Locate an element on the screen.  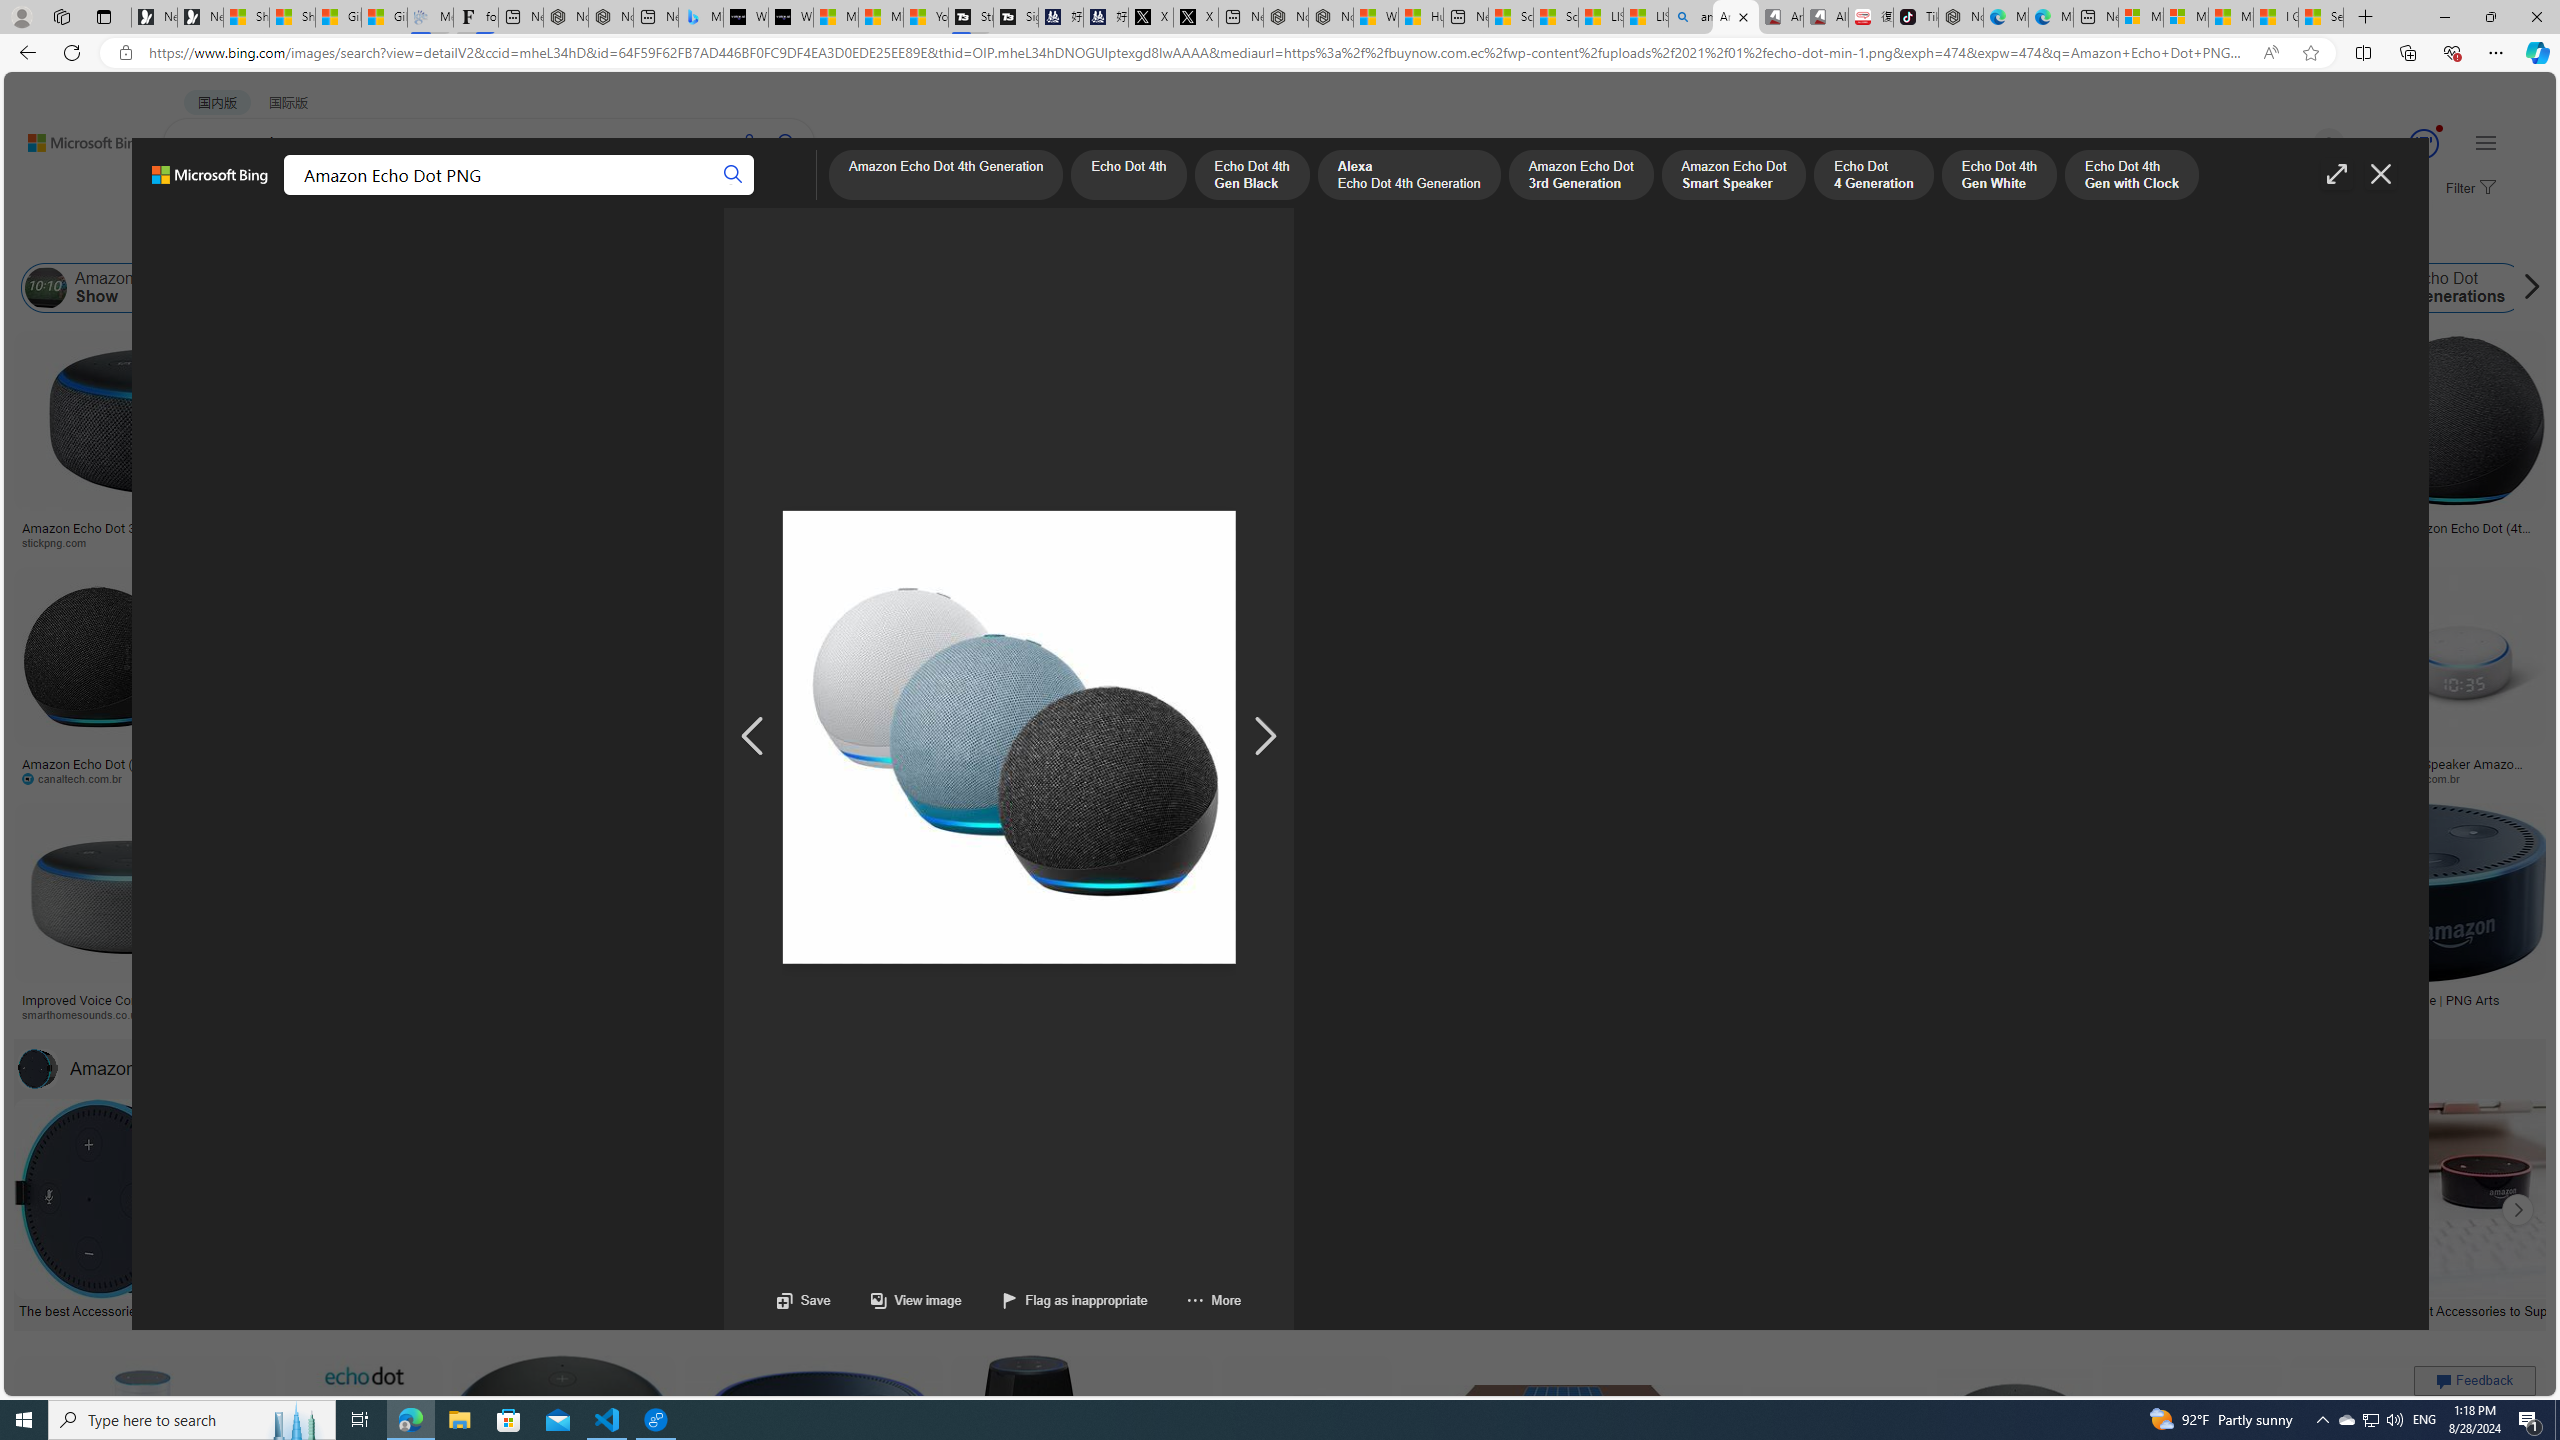
Amazon Echo Dot Accessories is located at coordinates (38, 1068).